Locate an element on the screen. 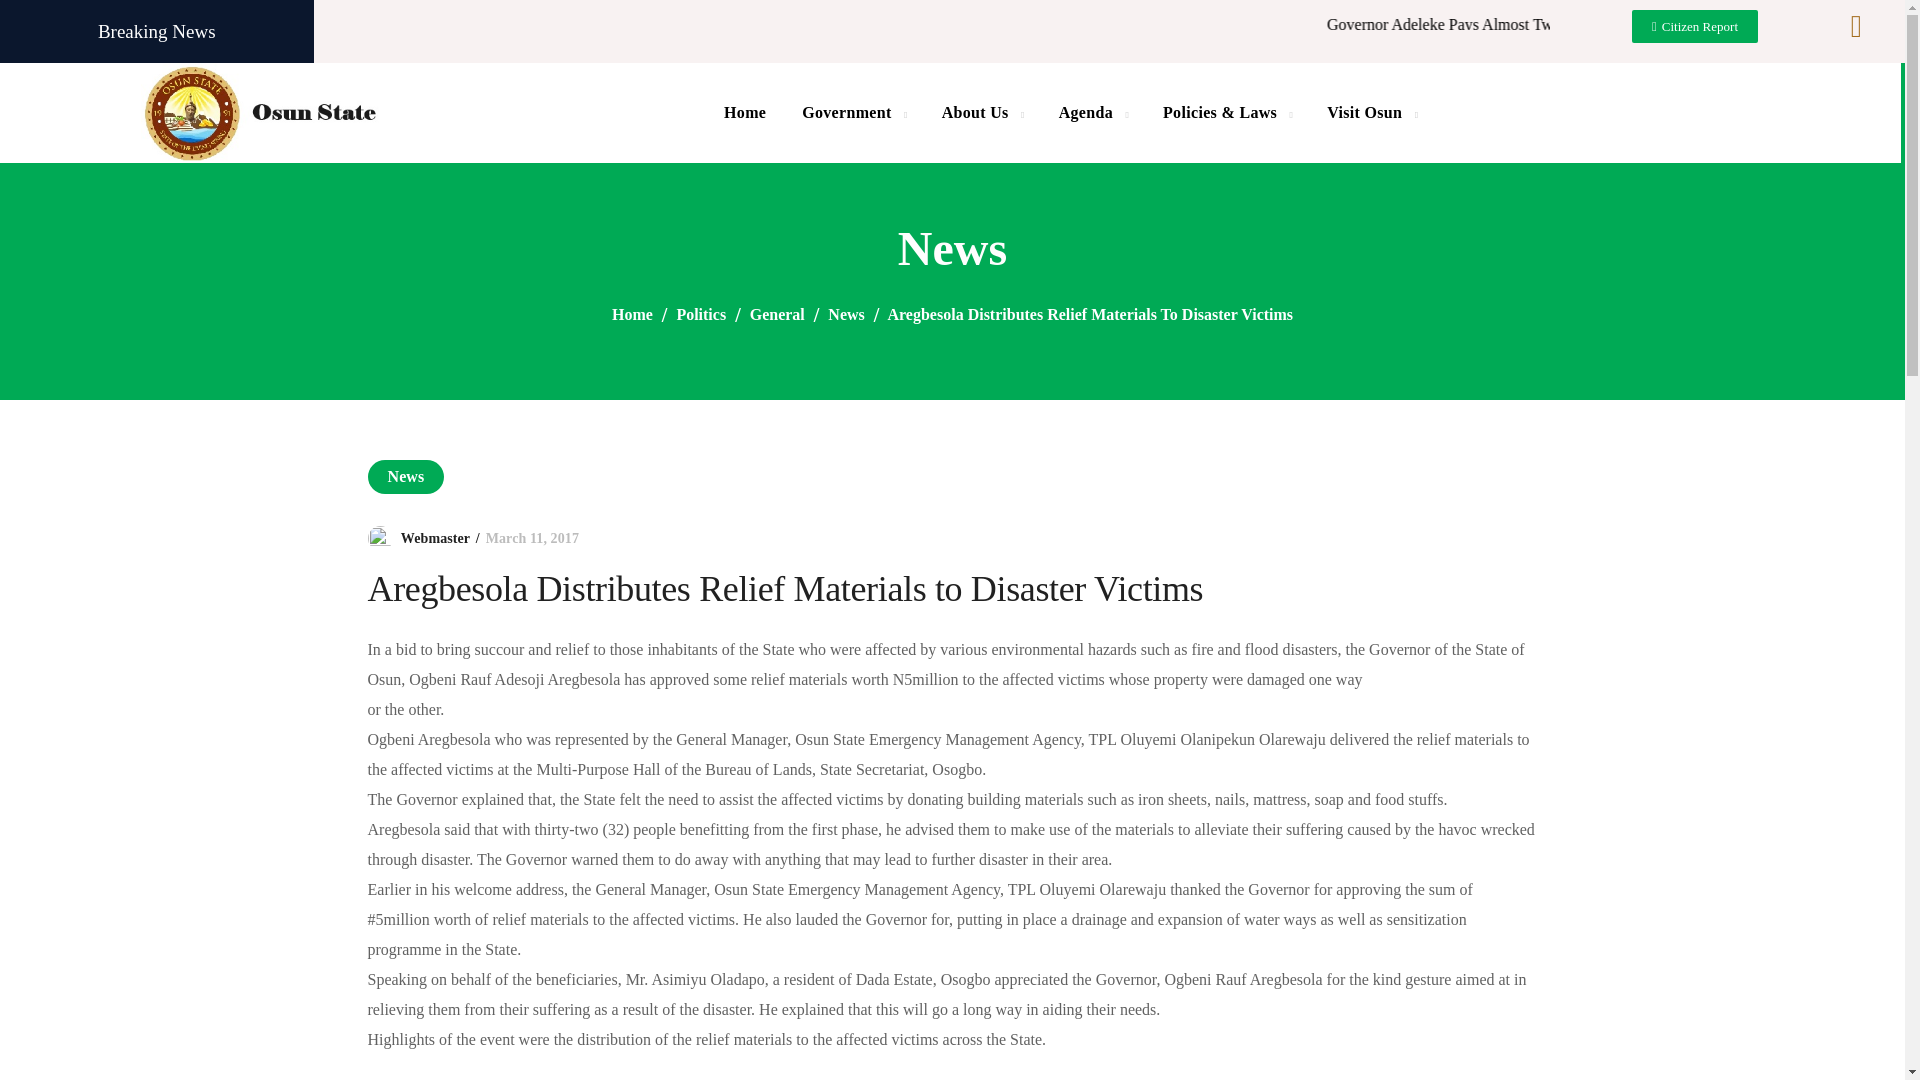 Image resolution: width=1920 pixels, height=1080 pixels. Government is located at coordinates (853, 112).